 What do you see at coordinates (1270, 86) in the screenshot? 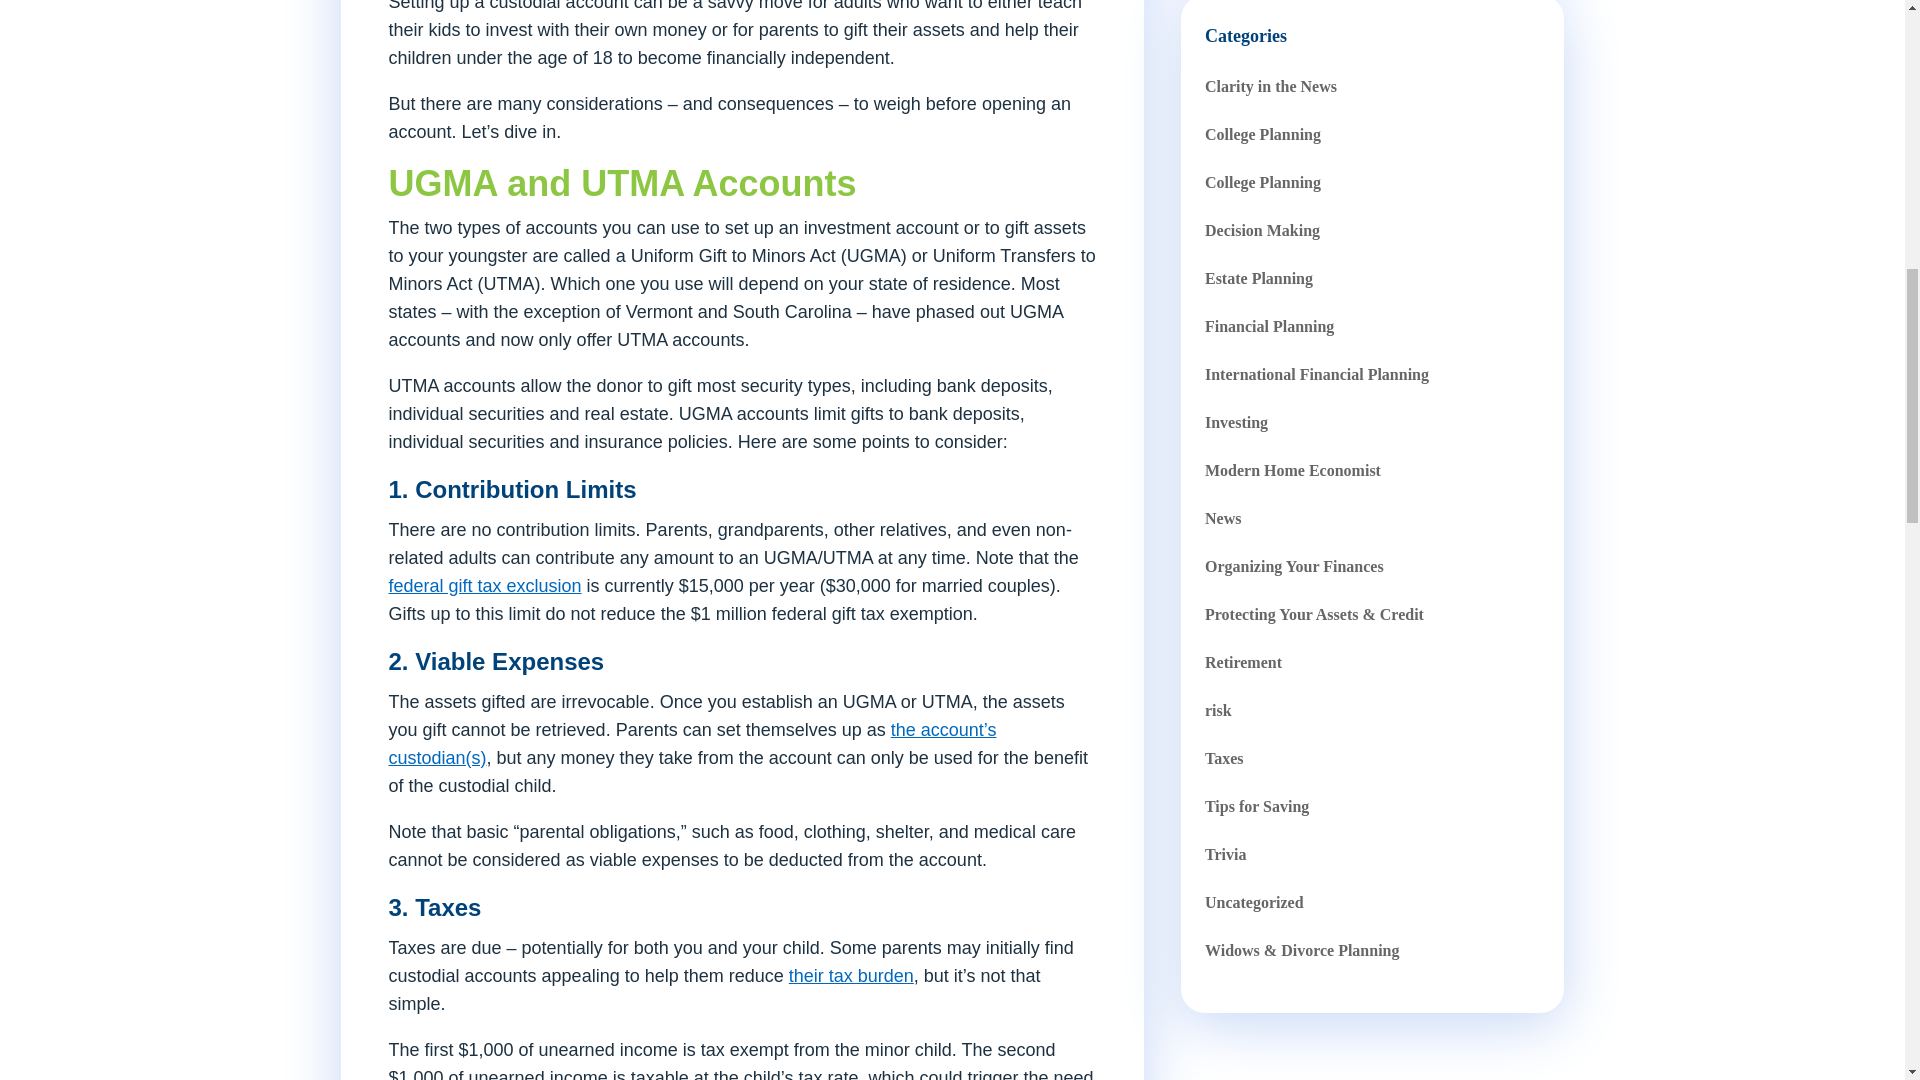
I see `Clarity in the News` at bounding box center [1270, 86].